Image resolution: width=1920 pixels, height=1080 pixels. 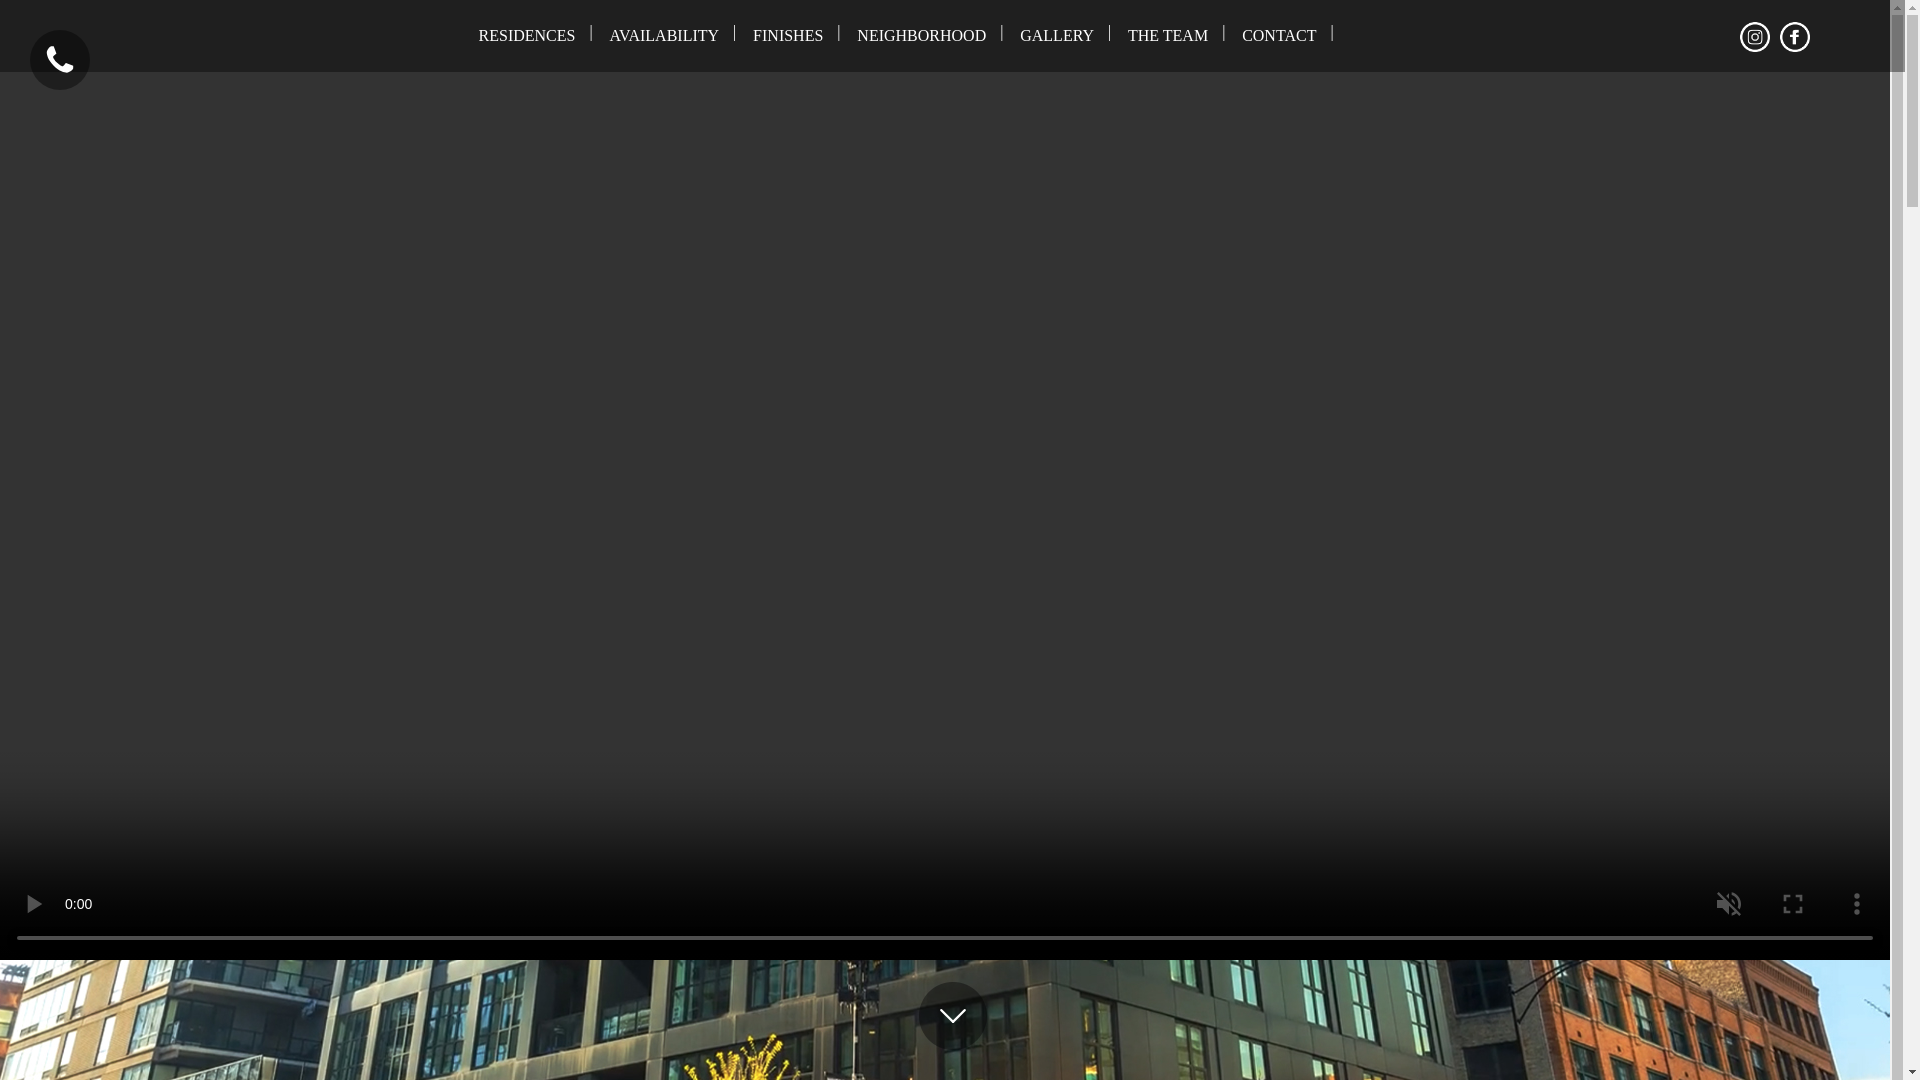 What do you see at coordinates (1278, 36) in the screenshot?
I see `CONTACT` at bounding box center [1278, 36].